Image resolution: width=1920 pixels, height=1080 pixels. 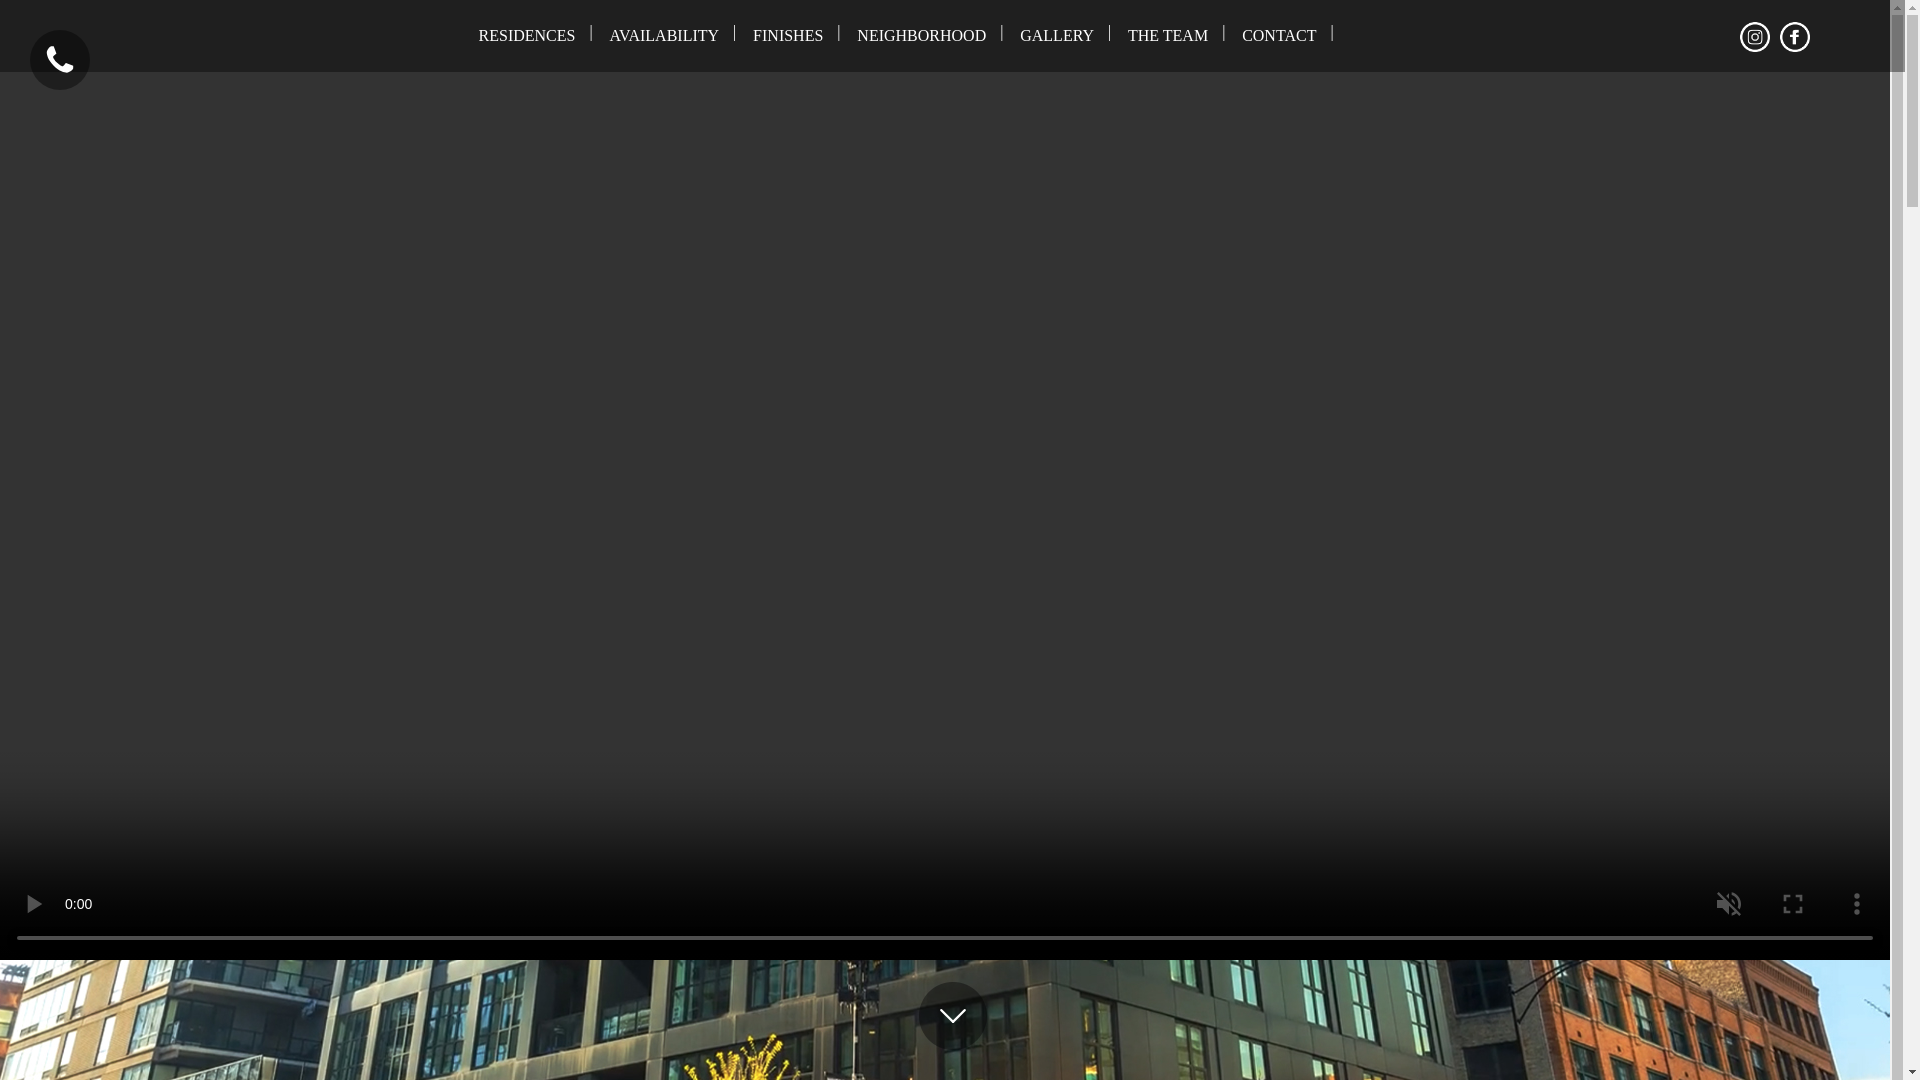 What do you see at coordinates (1278, 36) in the screenshot?
I see `CONTACT` at bounding box center [1278, 36].